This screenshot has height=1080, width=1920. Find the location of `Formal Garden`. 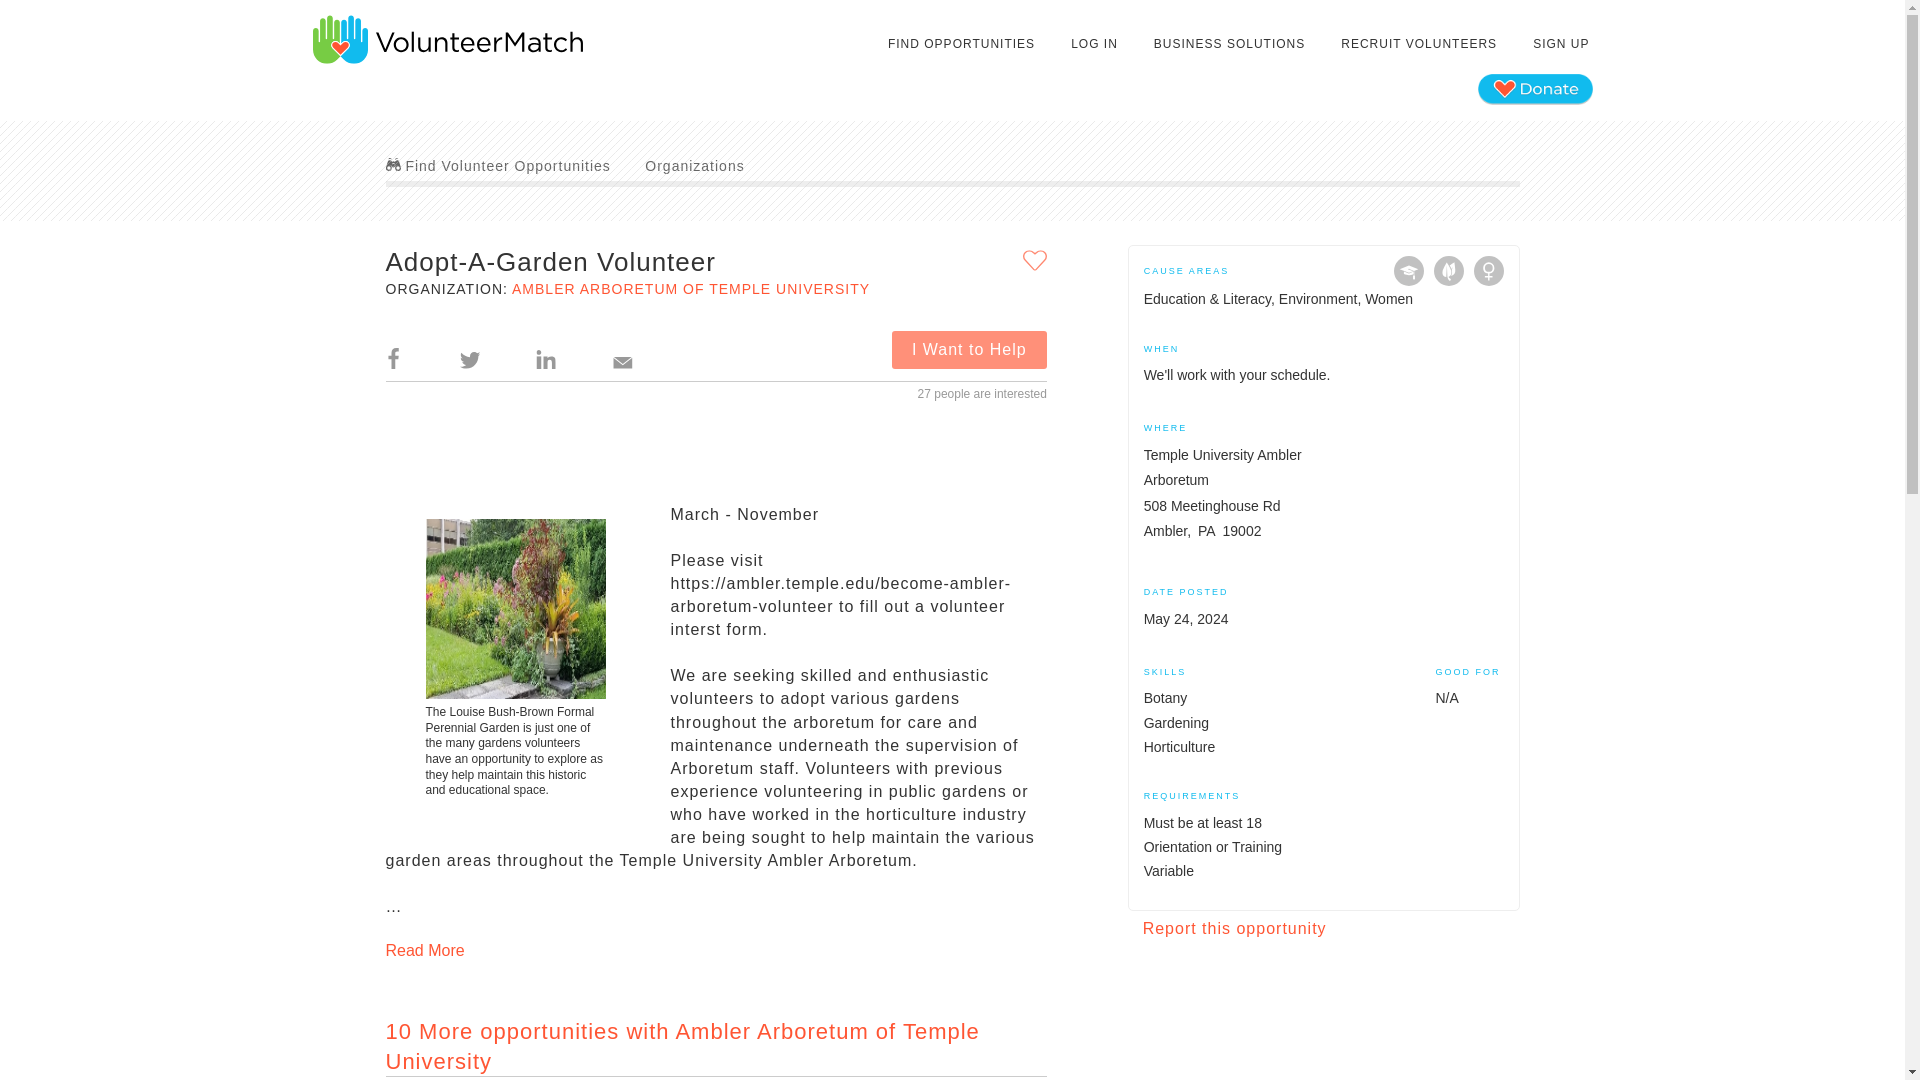

Formal Garden is located at coordinates (516, 608).